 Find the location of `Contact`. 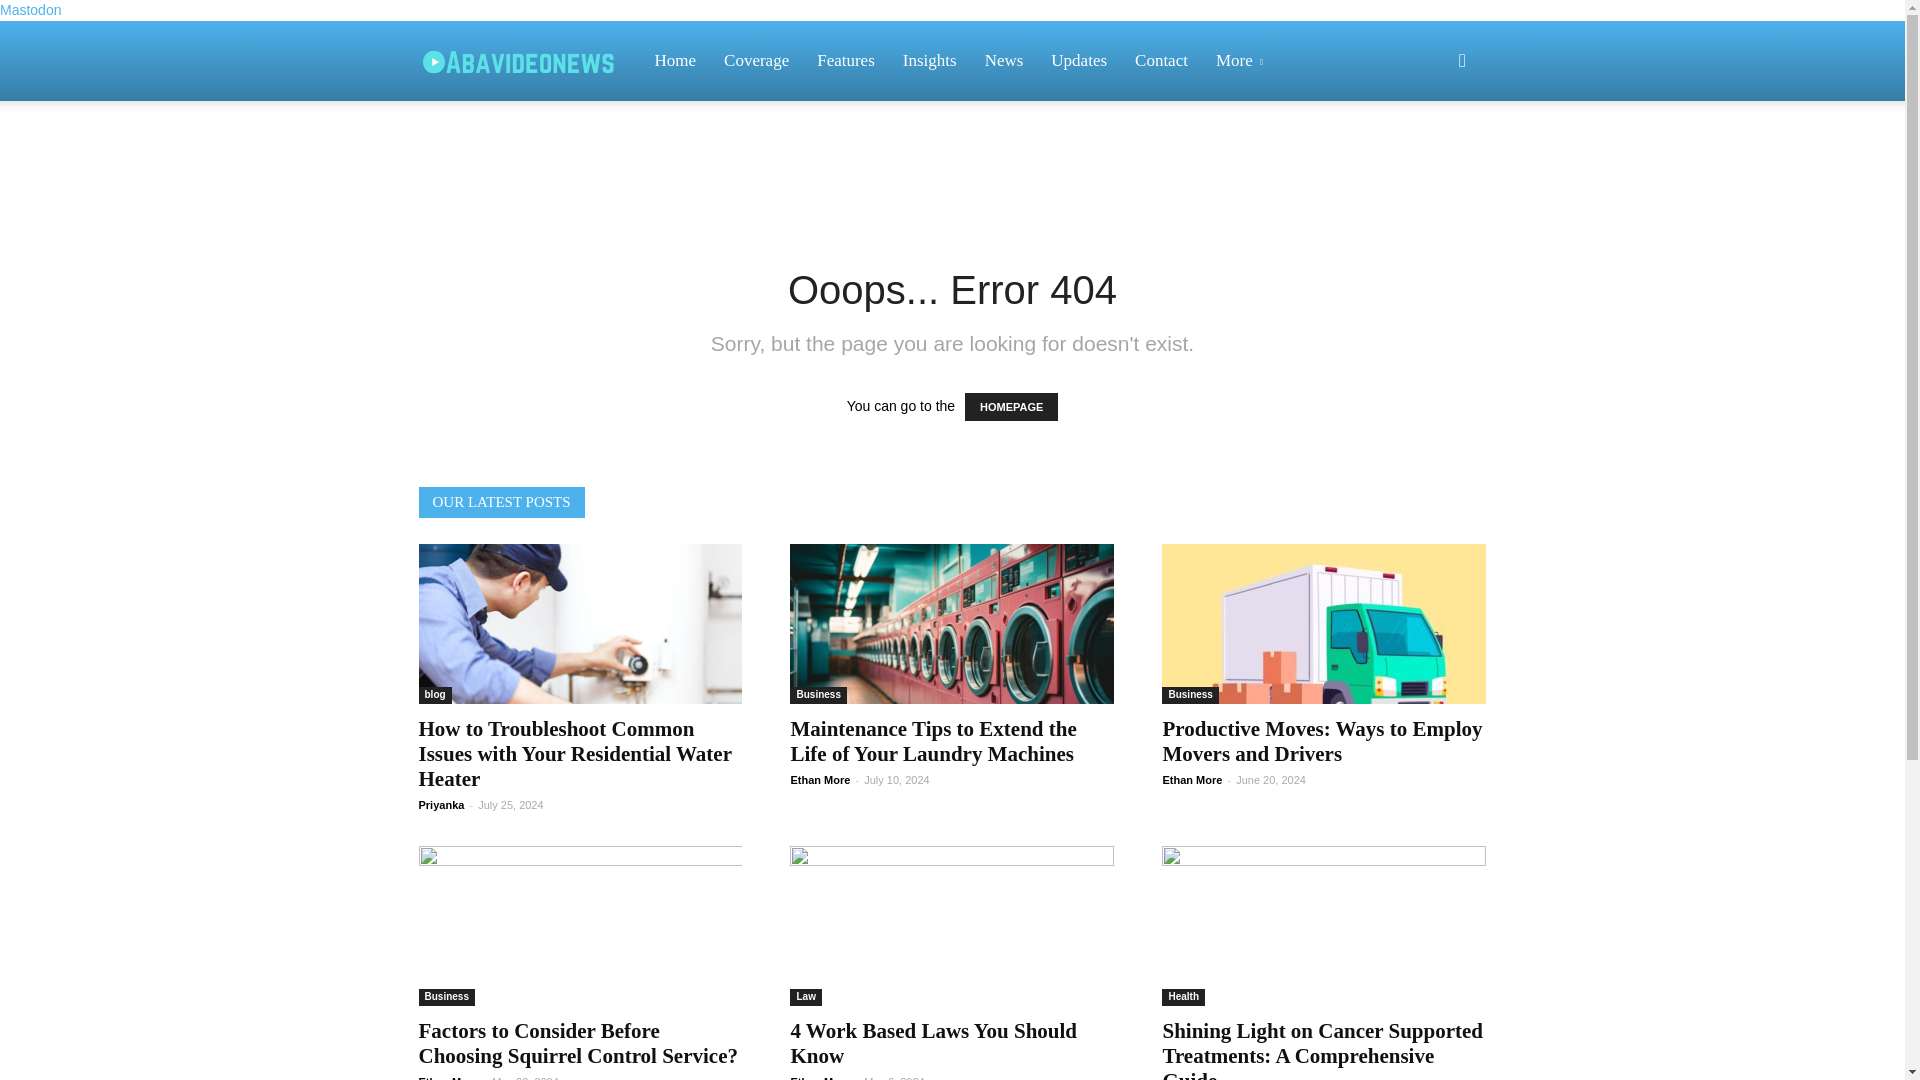

Contact is located at coordinates (1161, 60).